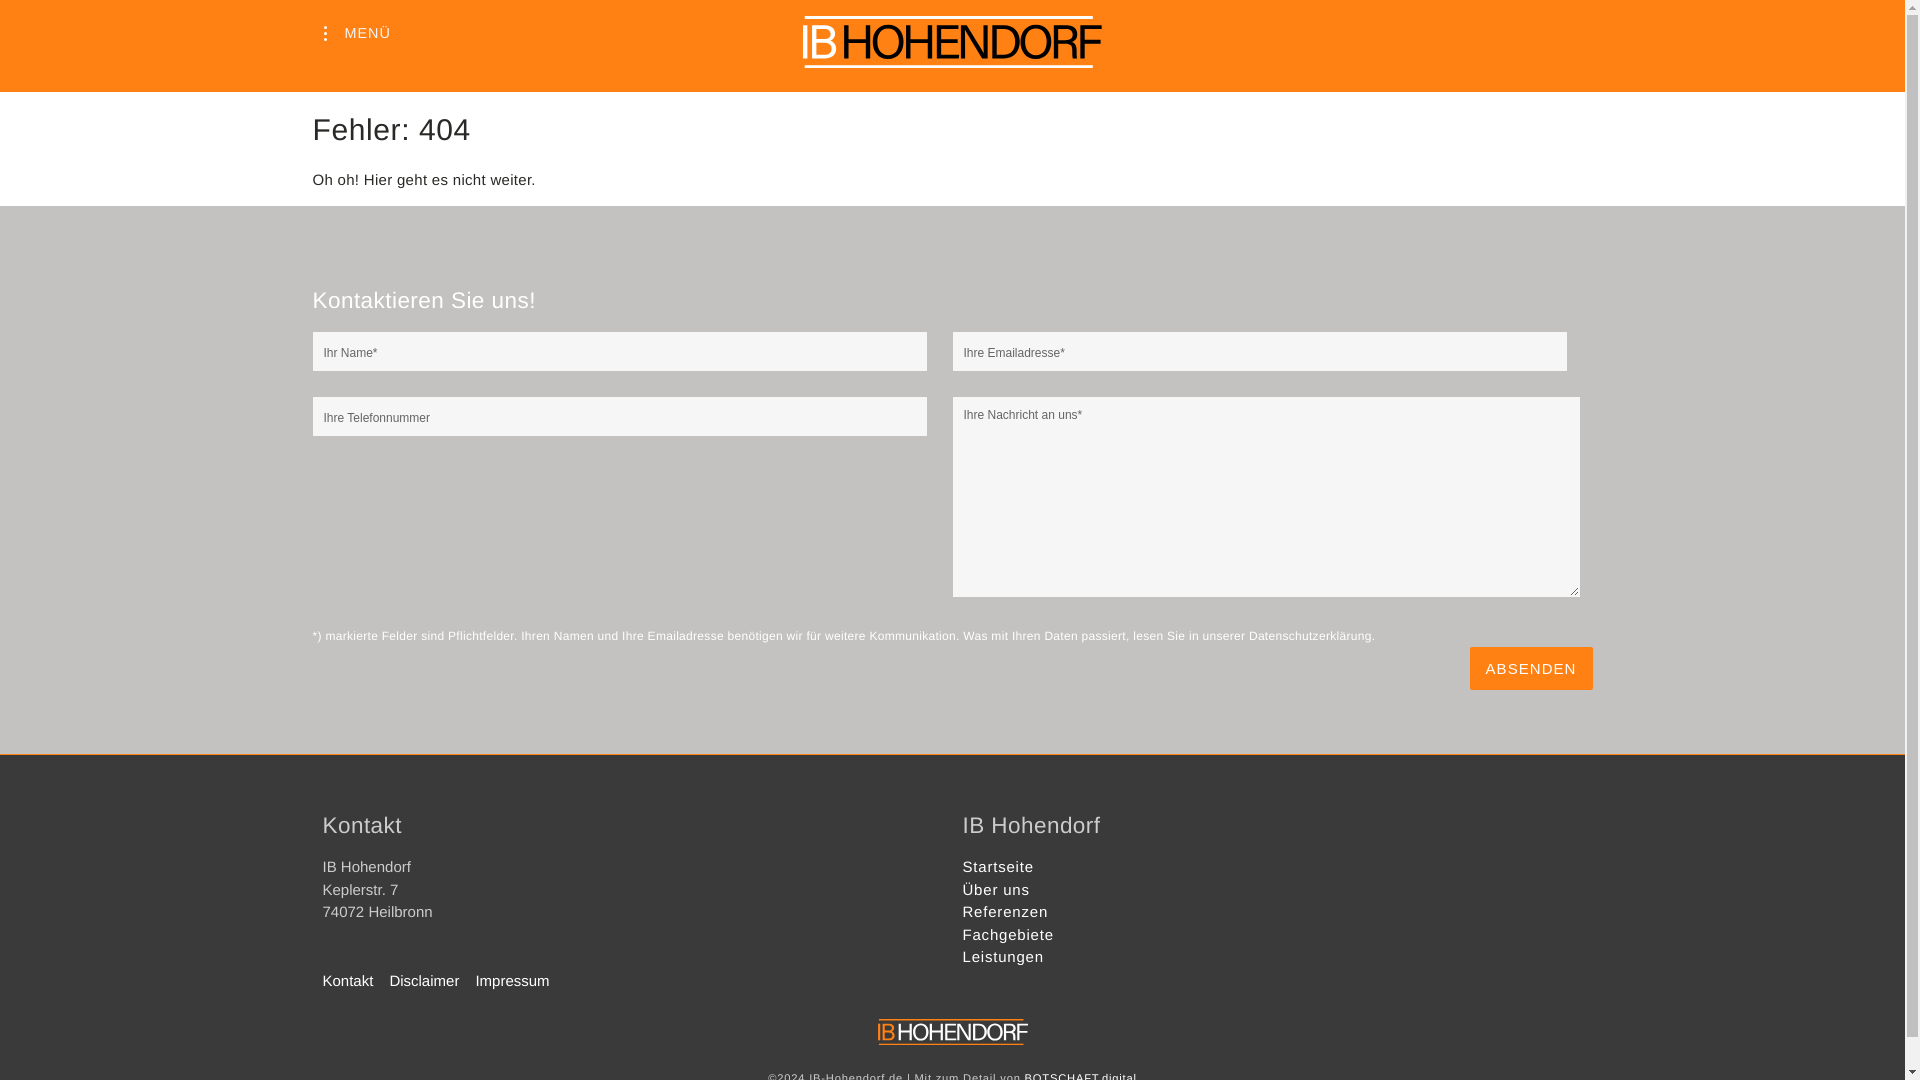 This screenshot has width=1920, height=1080. I want to click on Startseite, so click(996, 866).